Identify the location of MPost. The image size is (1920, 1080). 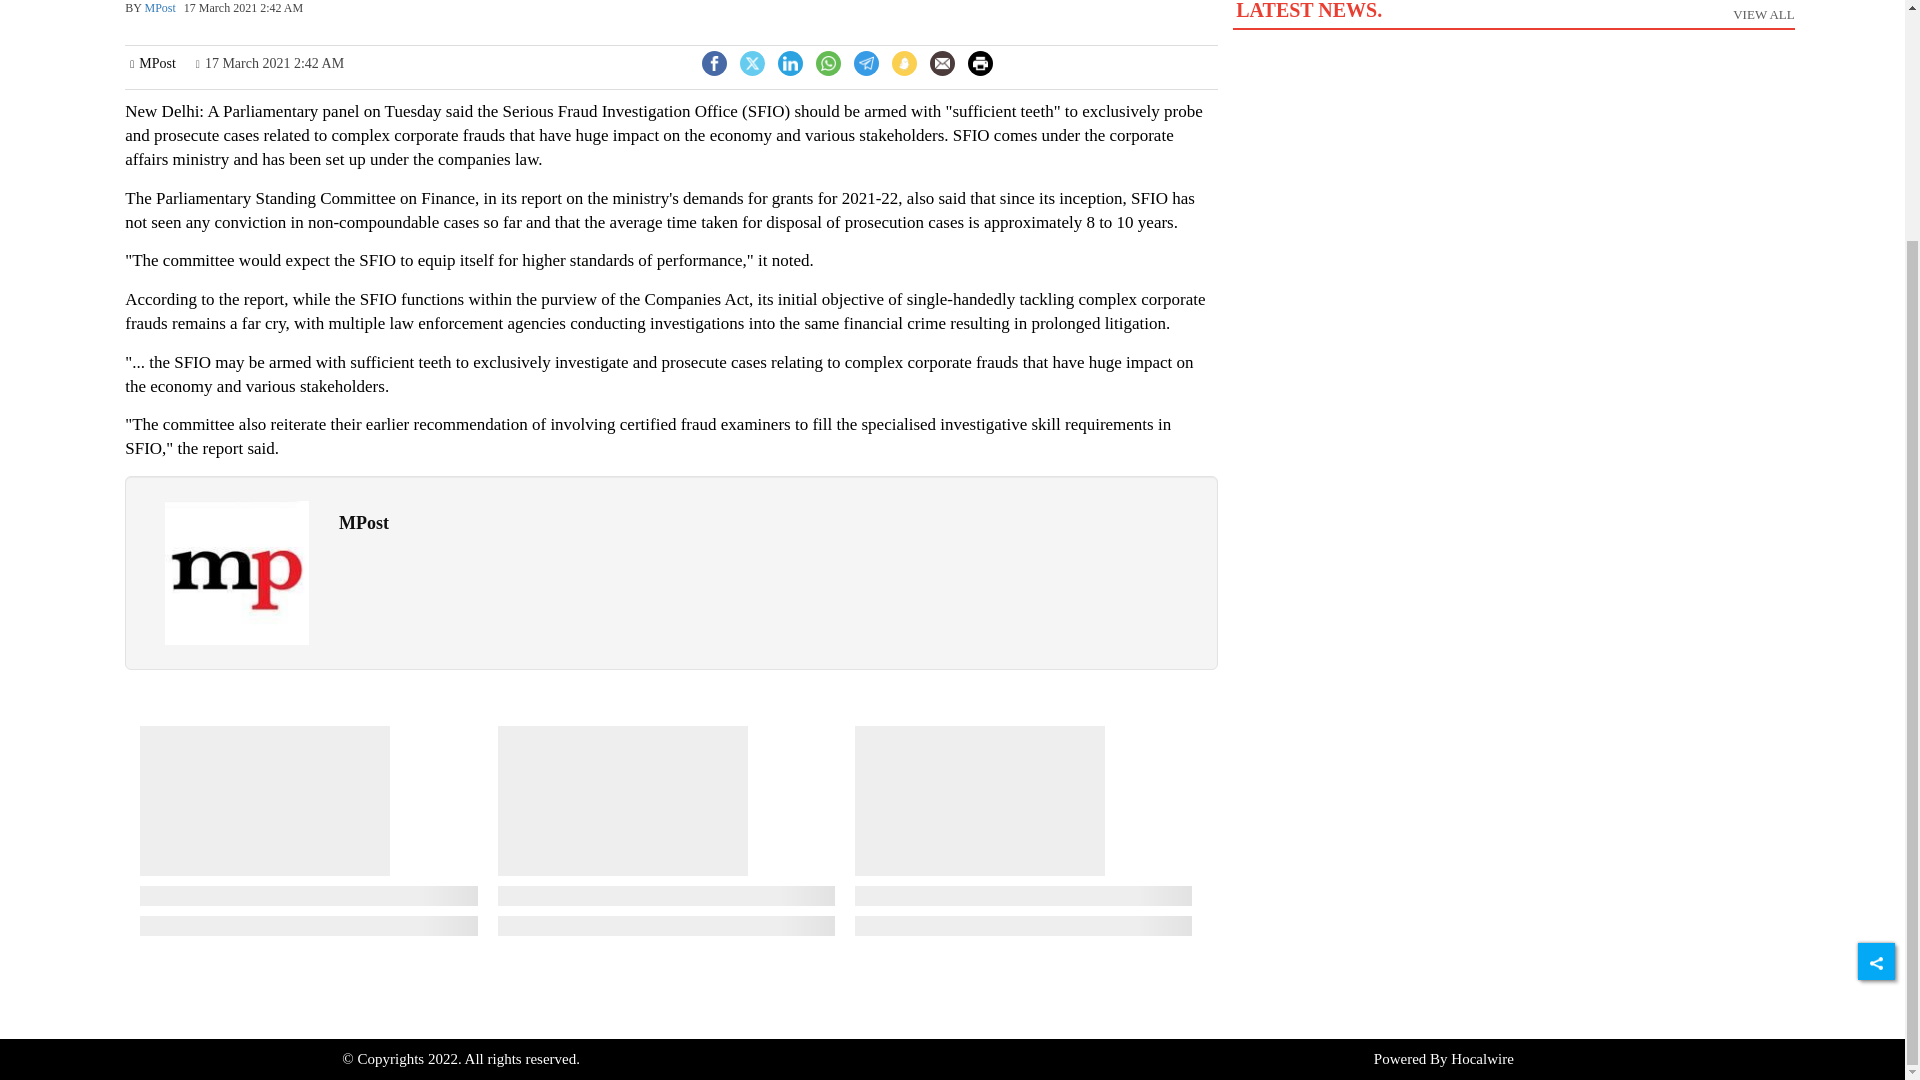
(237, 572).